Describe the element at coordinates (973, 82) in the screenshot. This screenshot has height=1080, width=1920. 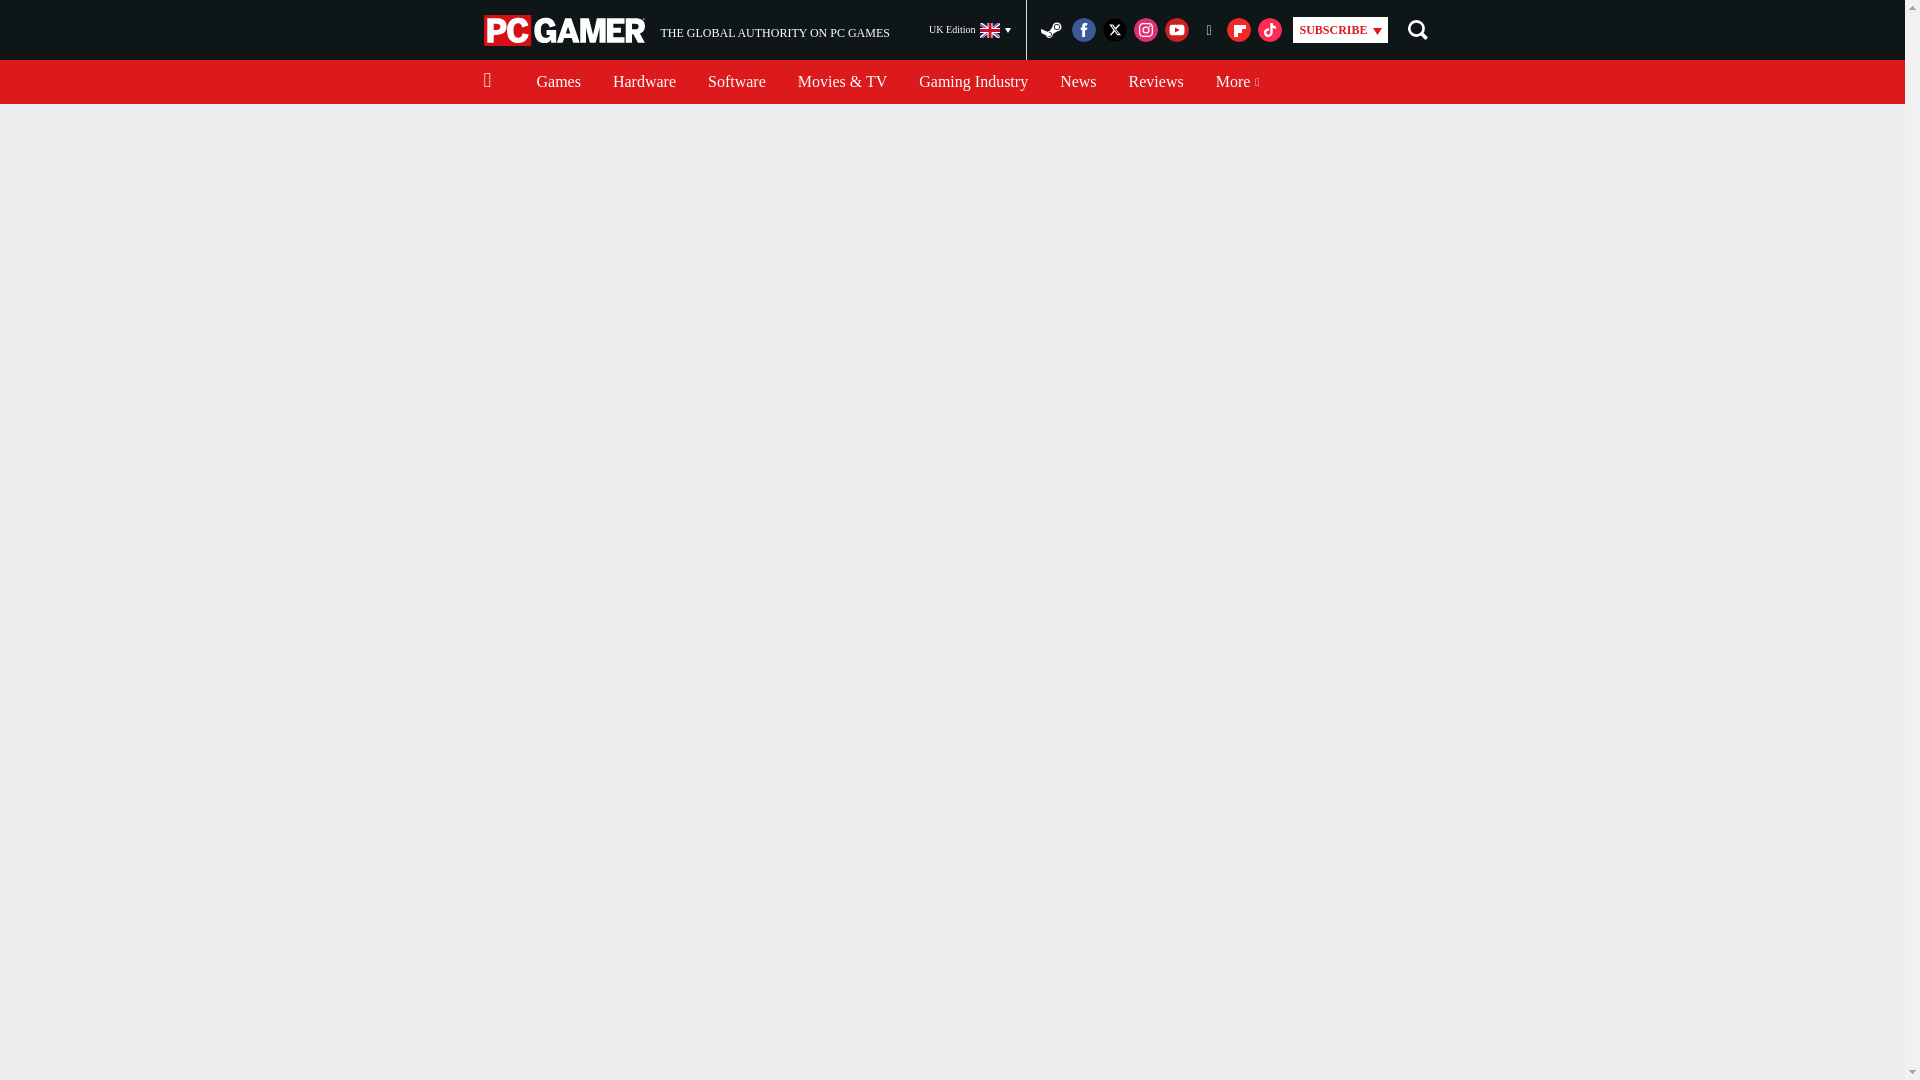
I see `Gaming Industry` at that location.